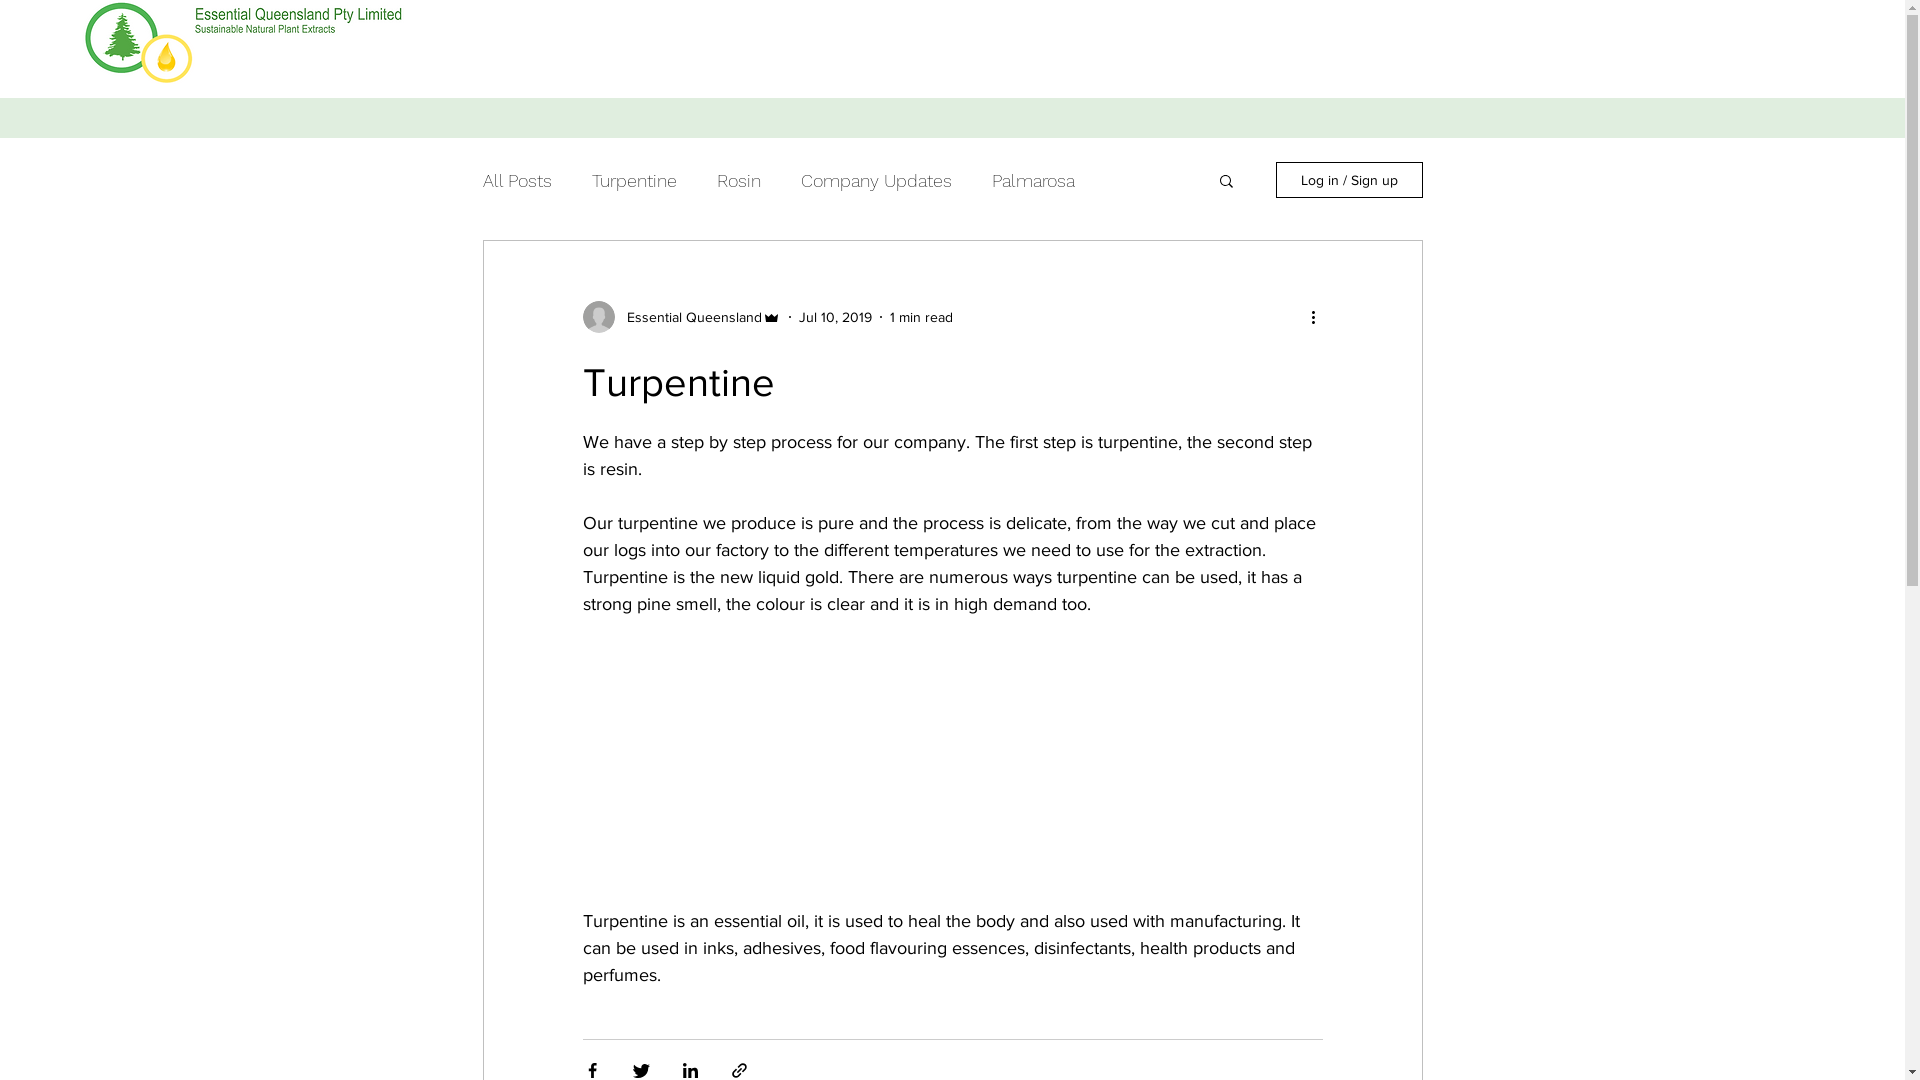  What do you see at coordinates (1402, 990) in the screenshot?
I see `See All` at bounding box center [1402, 990].